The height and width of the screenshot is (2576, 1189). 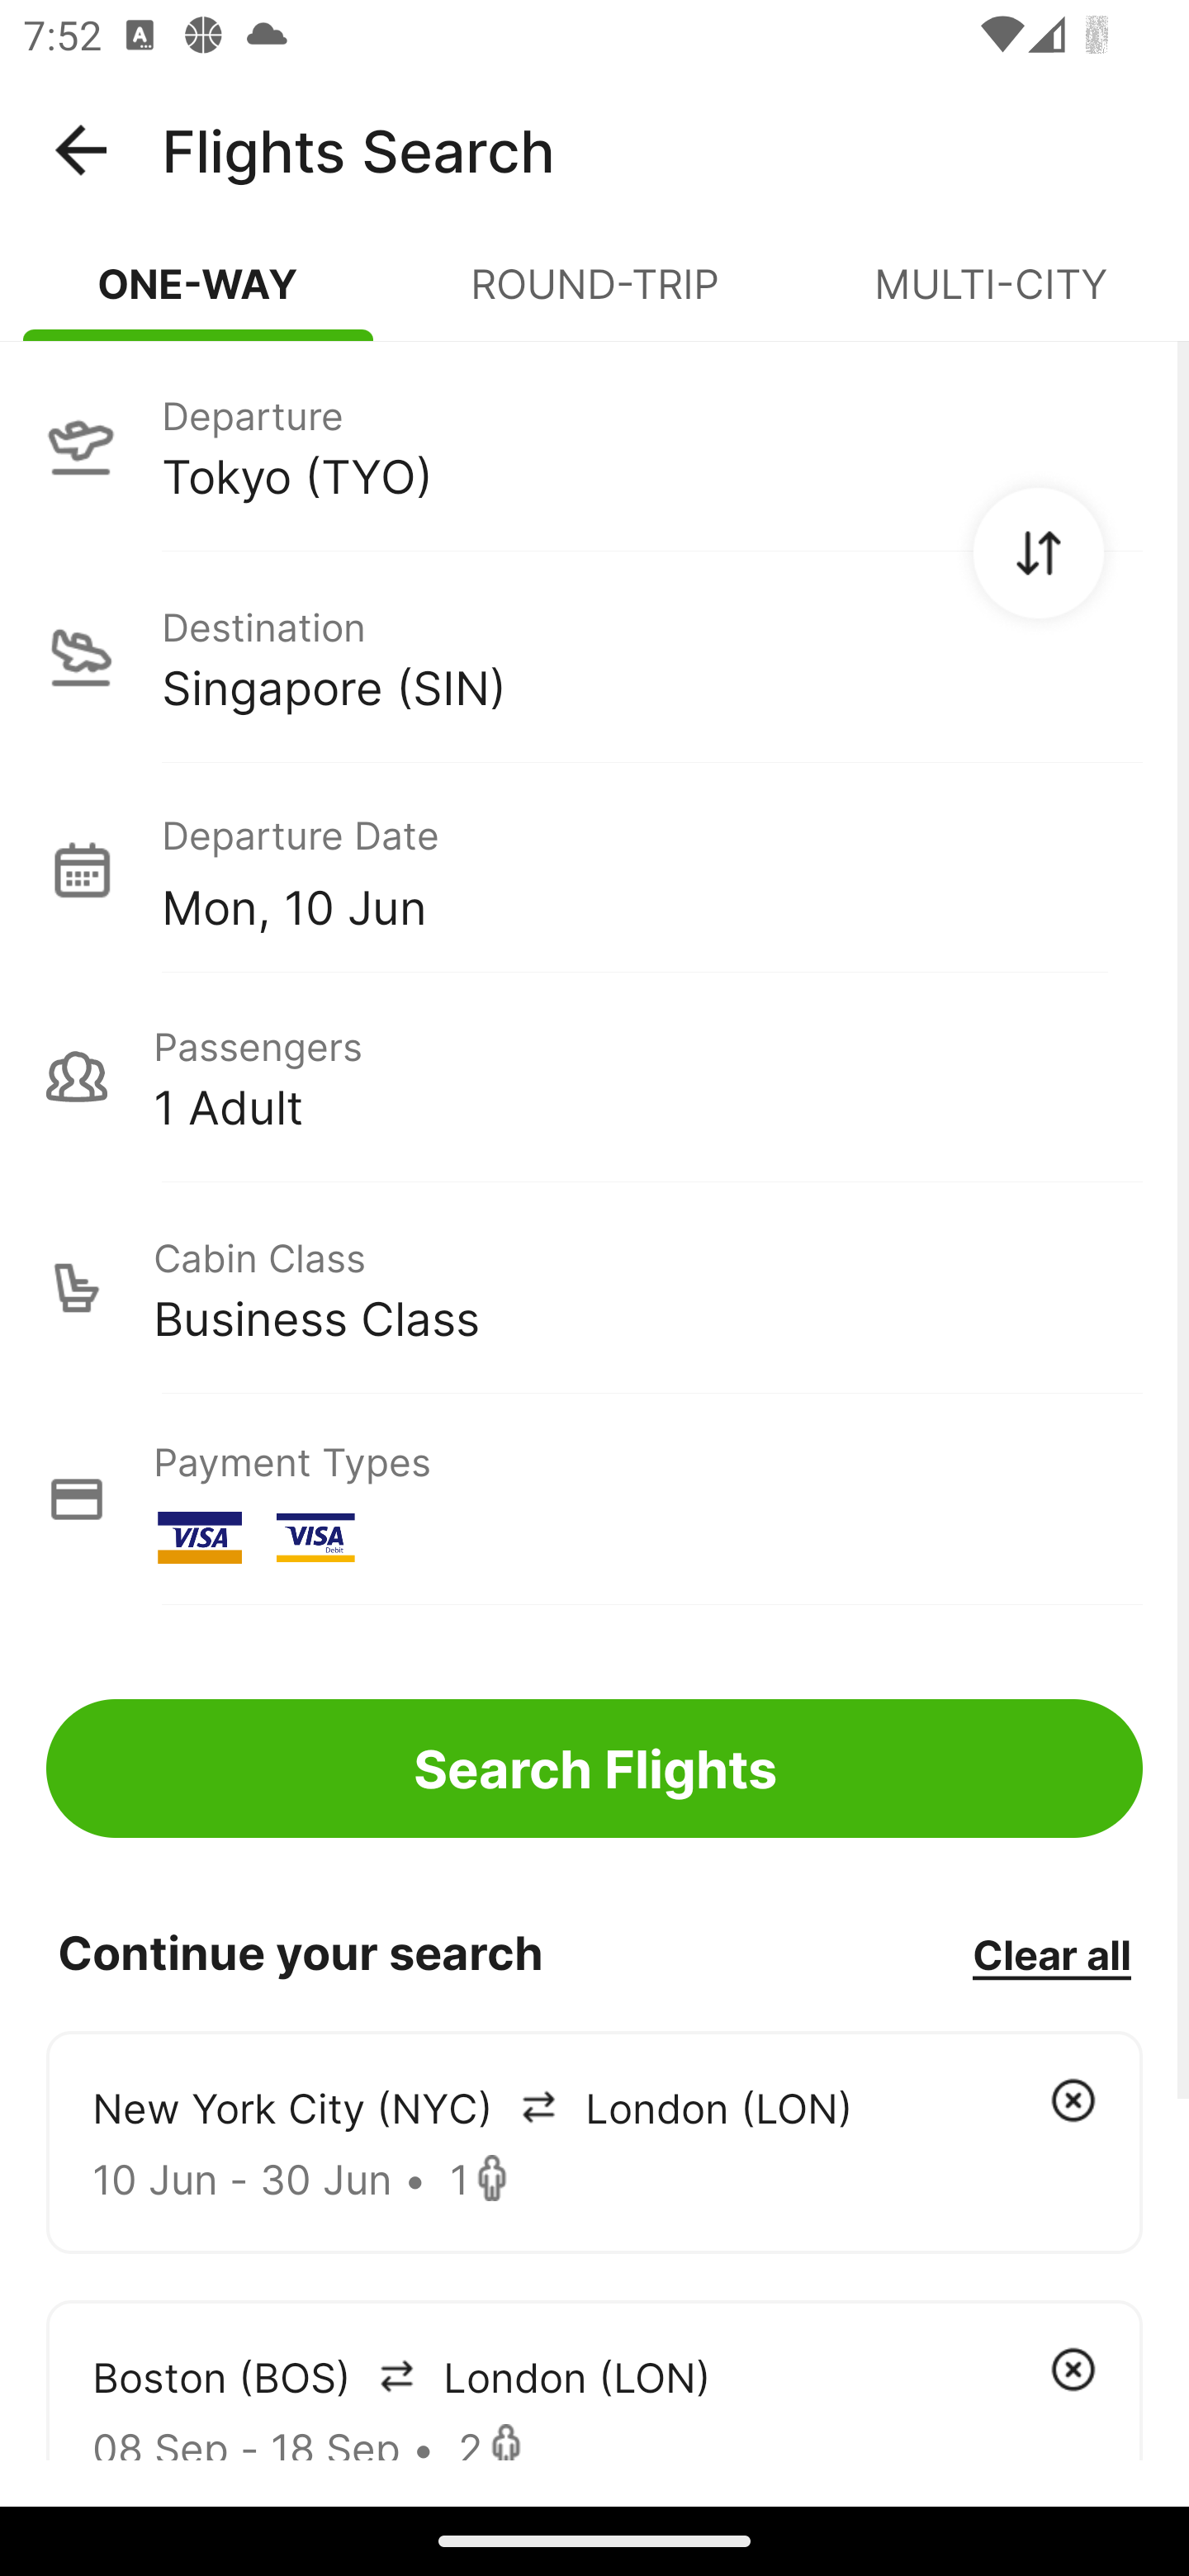 What do you see at coordinates (594, 657) in the screenshot?
I see `Destination Singapore (SIN)` at bounding box center [594, 657].